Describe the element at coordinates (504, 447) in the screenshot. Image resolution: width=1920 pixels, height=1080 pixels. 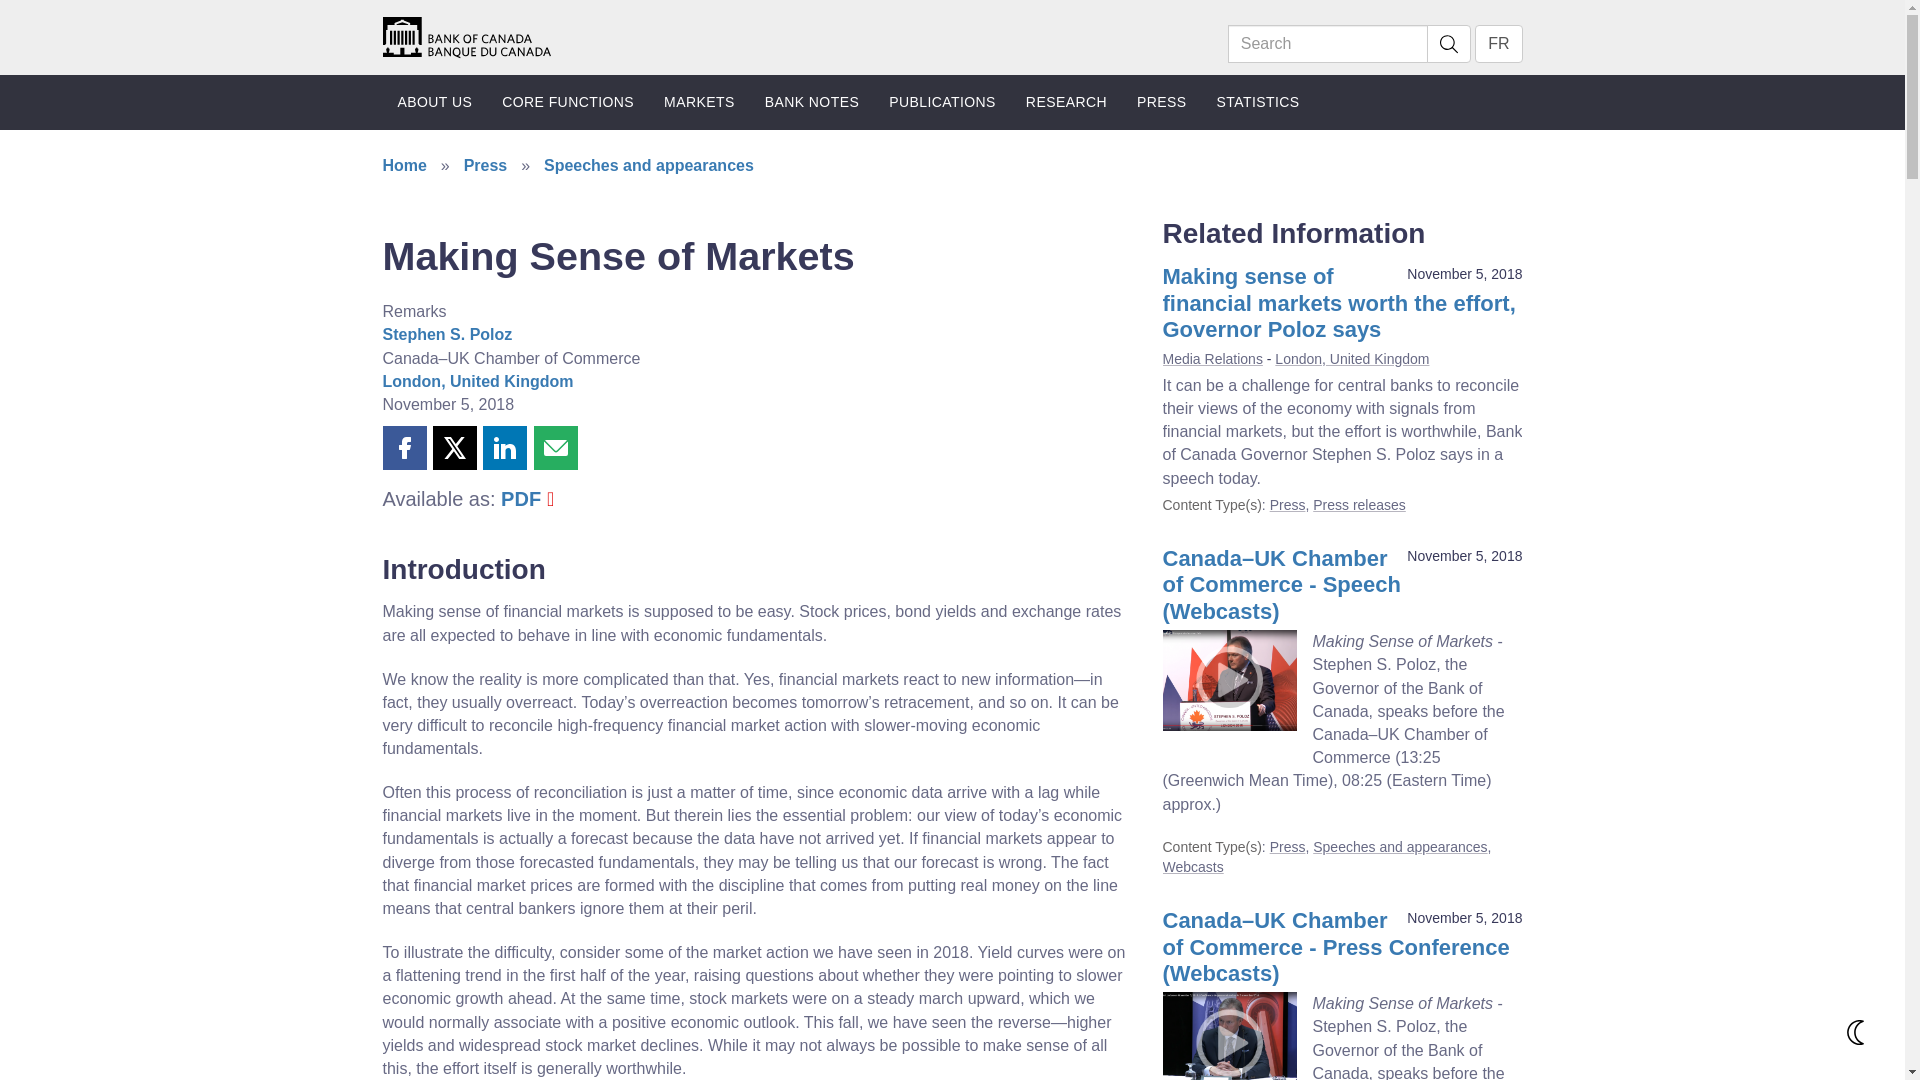
I see `Share this page on LinkedIn` at that location.